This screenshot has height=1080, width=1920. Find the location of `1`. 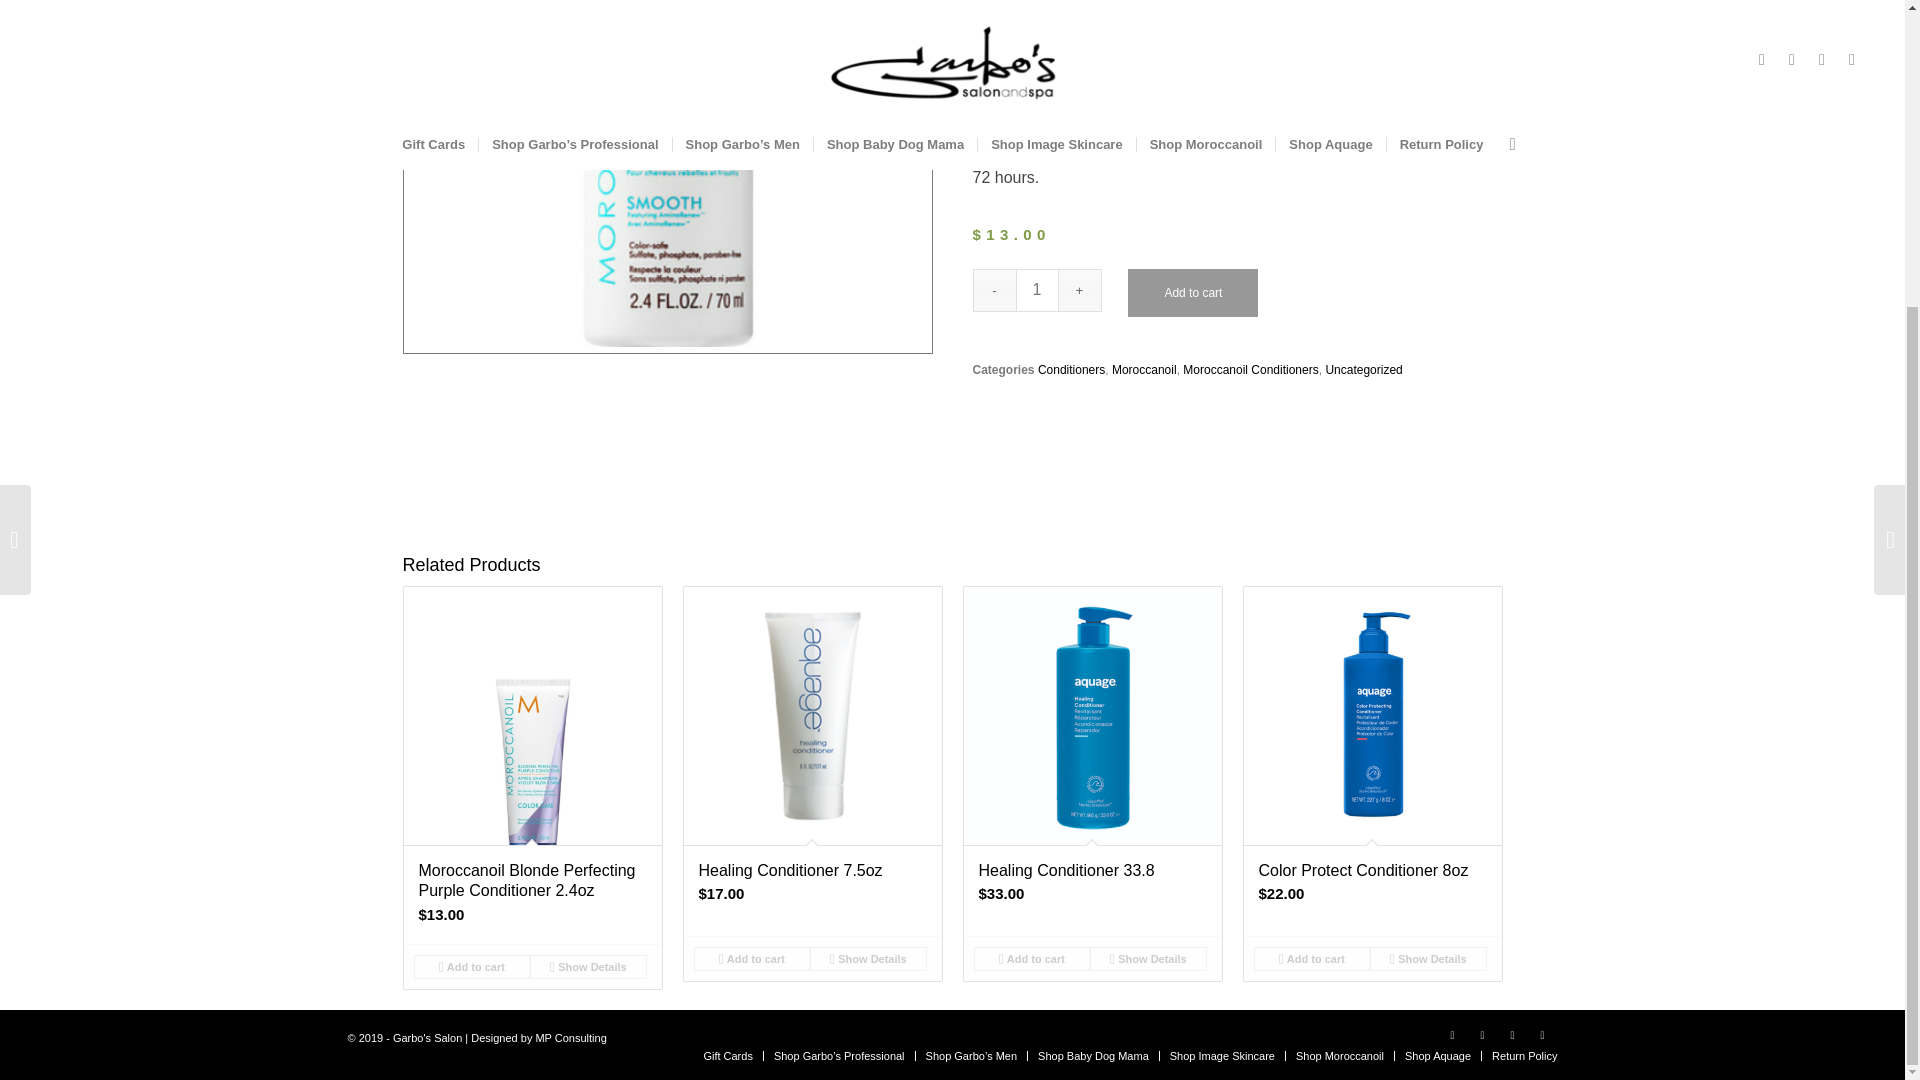

1 is located at coordinates (1037, 290).